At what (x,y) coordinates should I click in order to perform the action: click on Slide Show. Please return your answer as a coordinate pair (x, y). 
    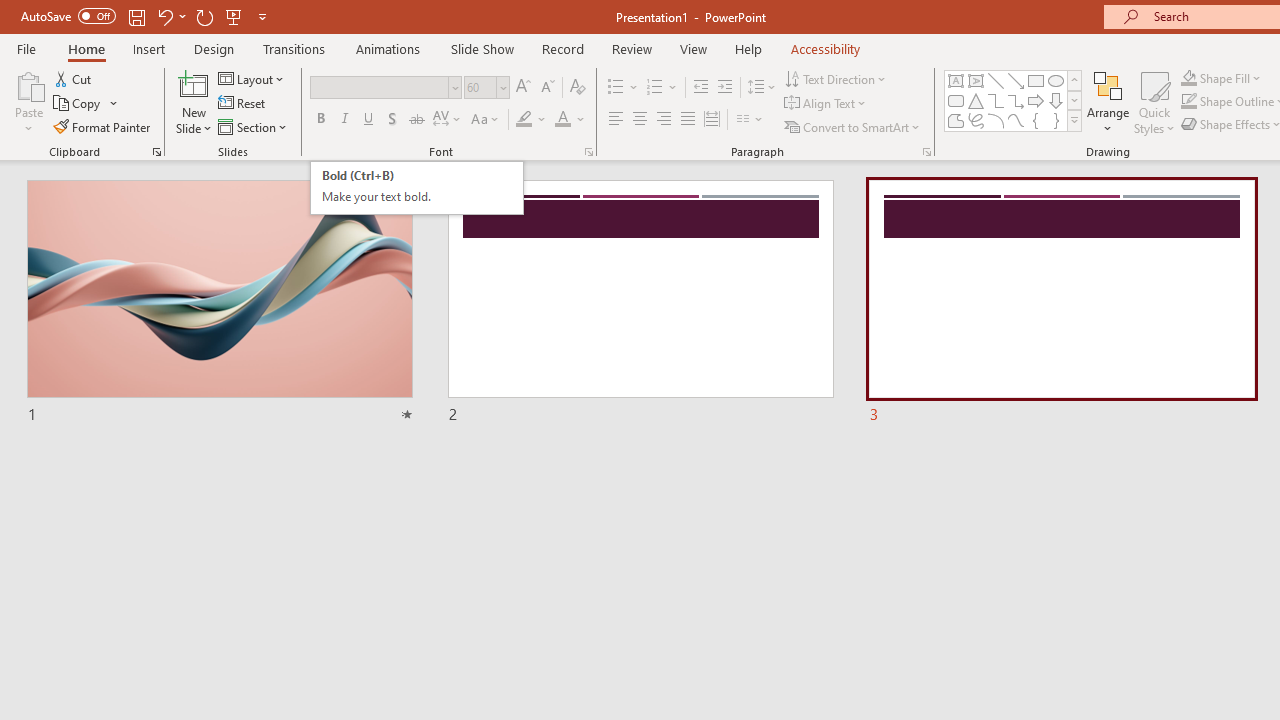
    Looking at the image, I should click on (482, 48).